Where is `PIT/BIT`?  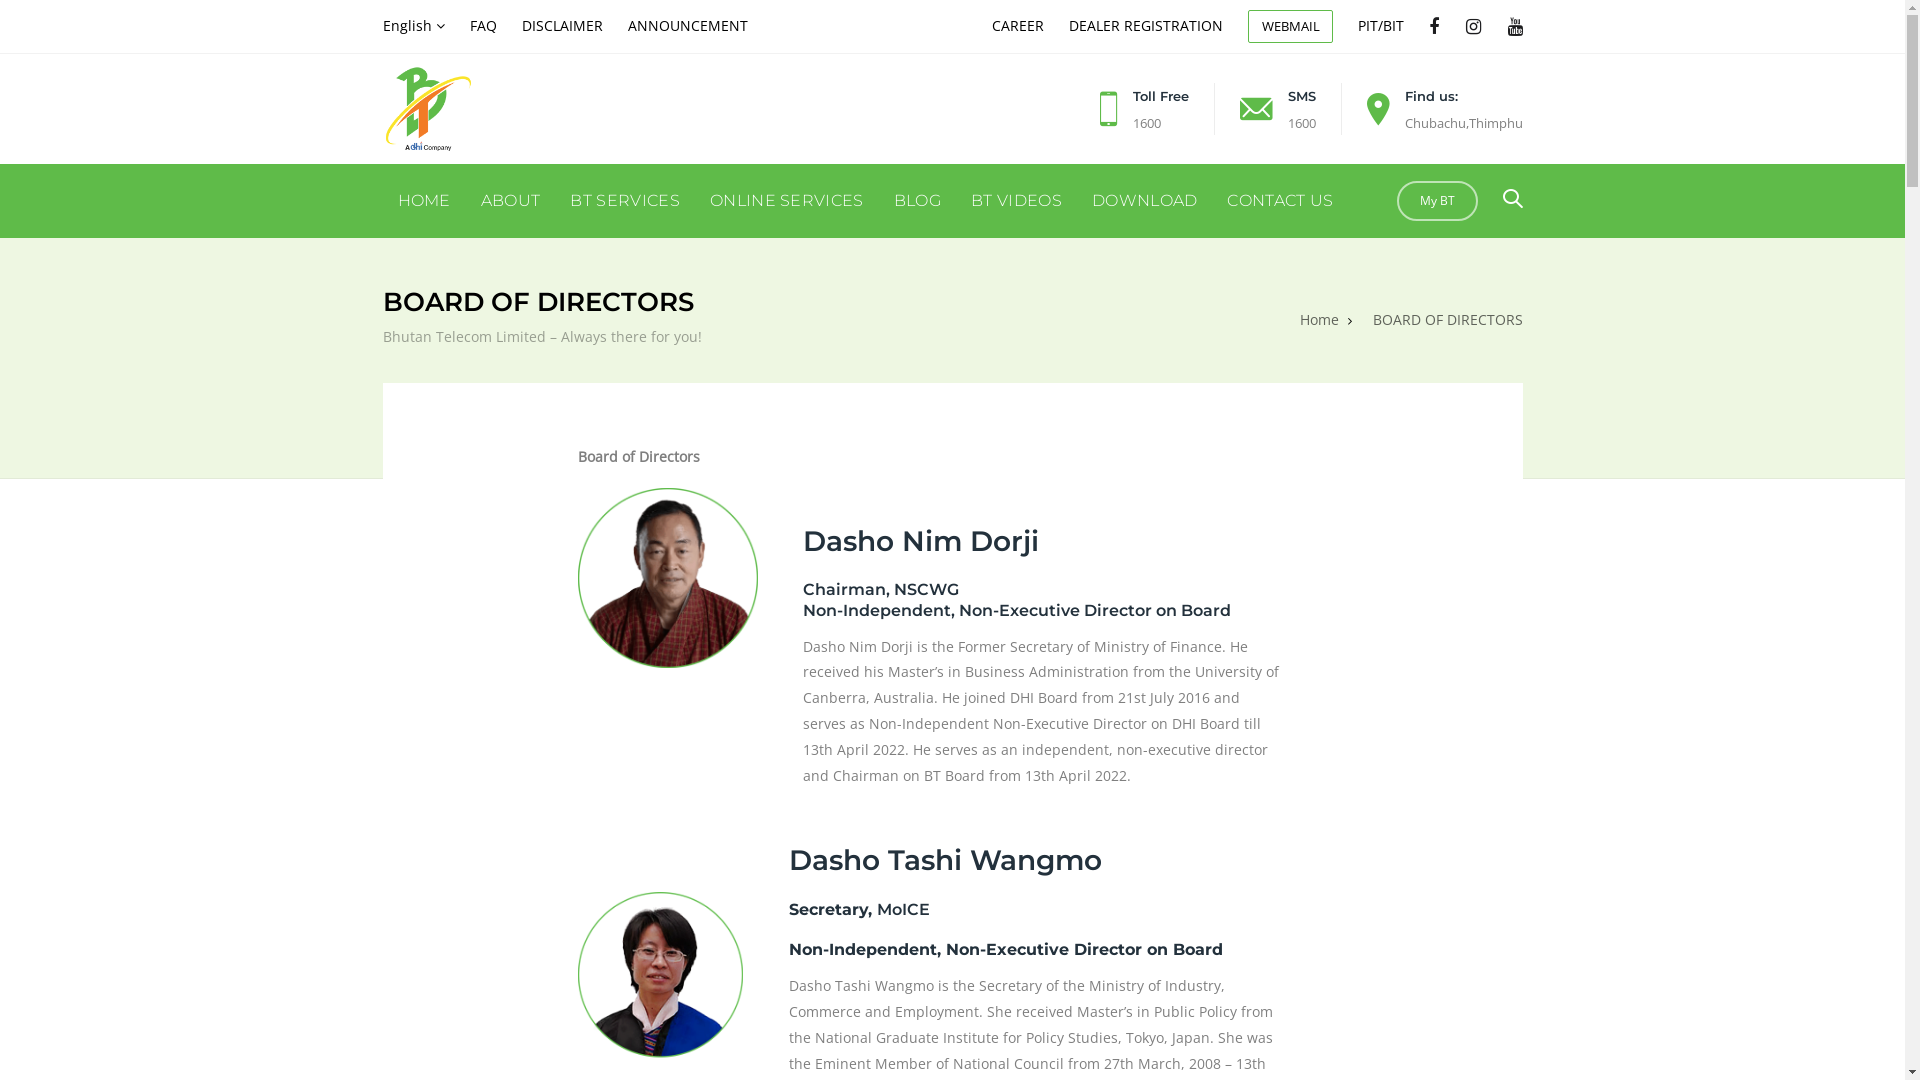 PIT/BIT is located at coordinates (1381, 26).